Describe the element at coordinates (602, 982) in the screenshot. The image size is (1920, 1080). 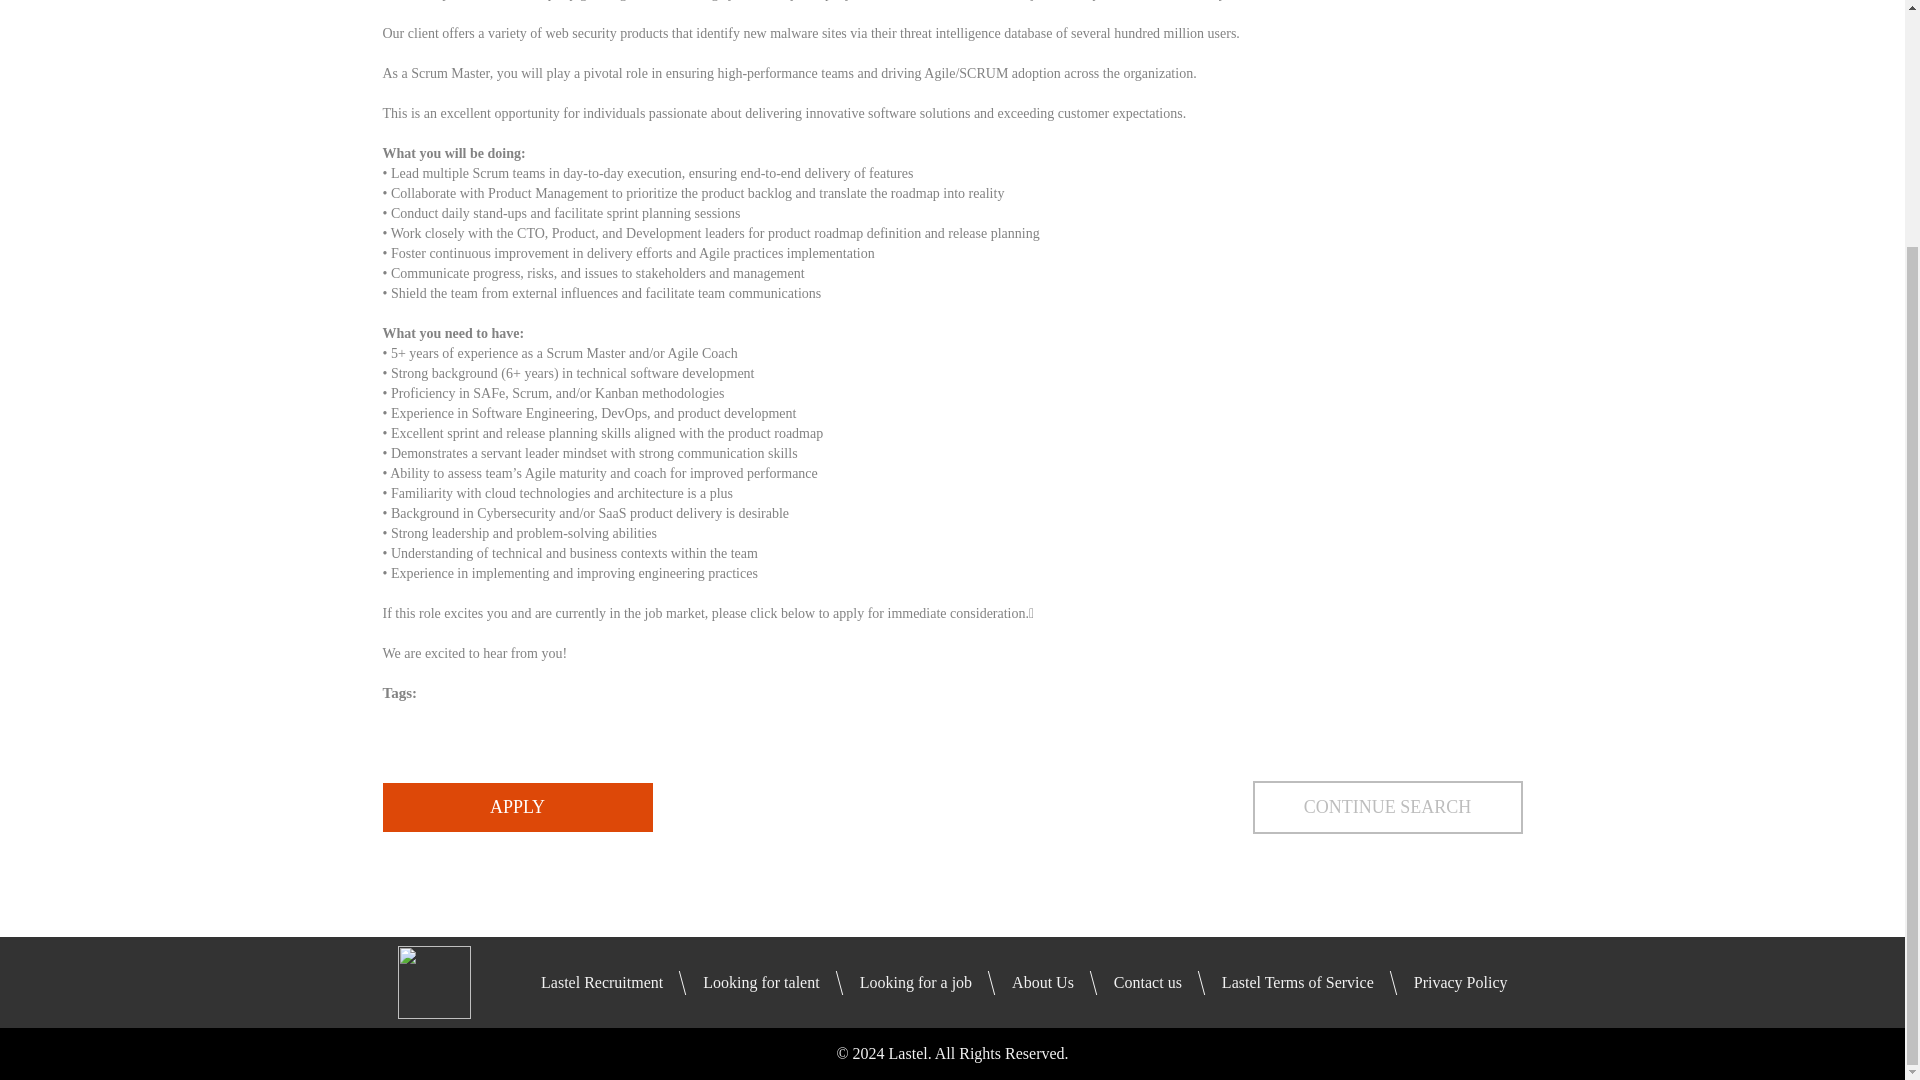
I see `Lastel Recruitment` at that location.